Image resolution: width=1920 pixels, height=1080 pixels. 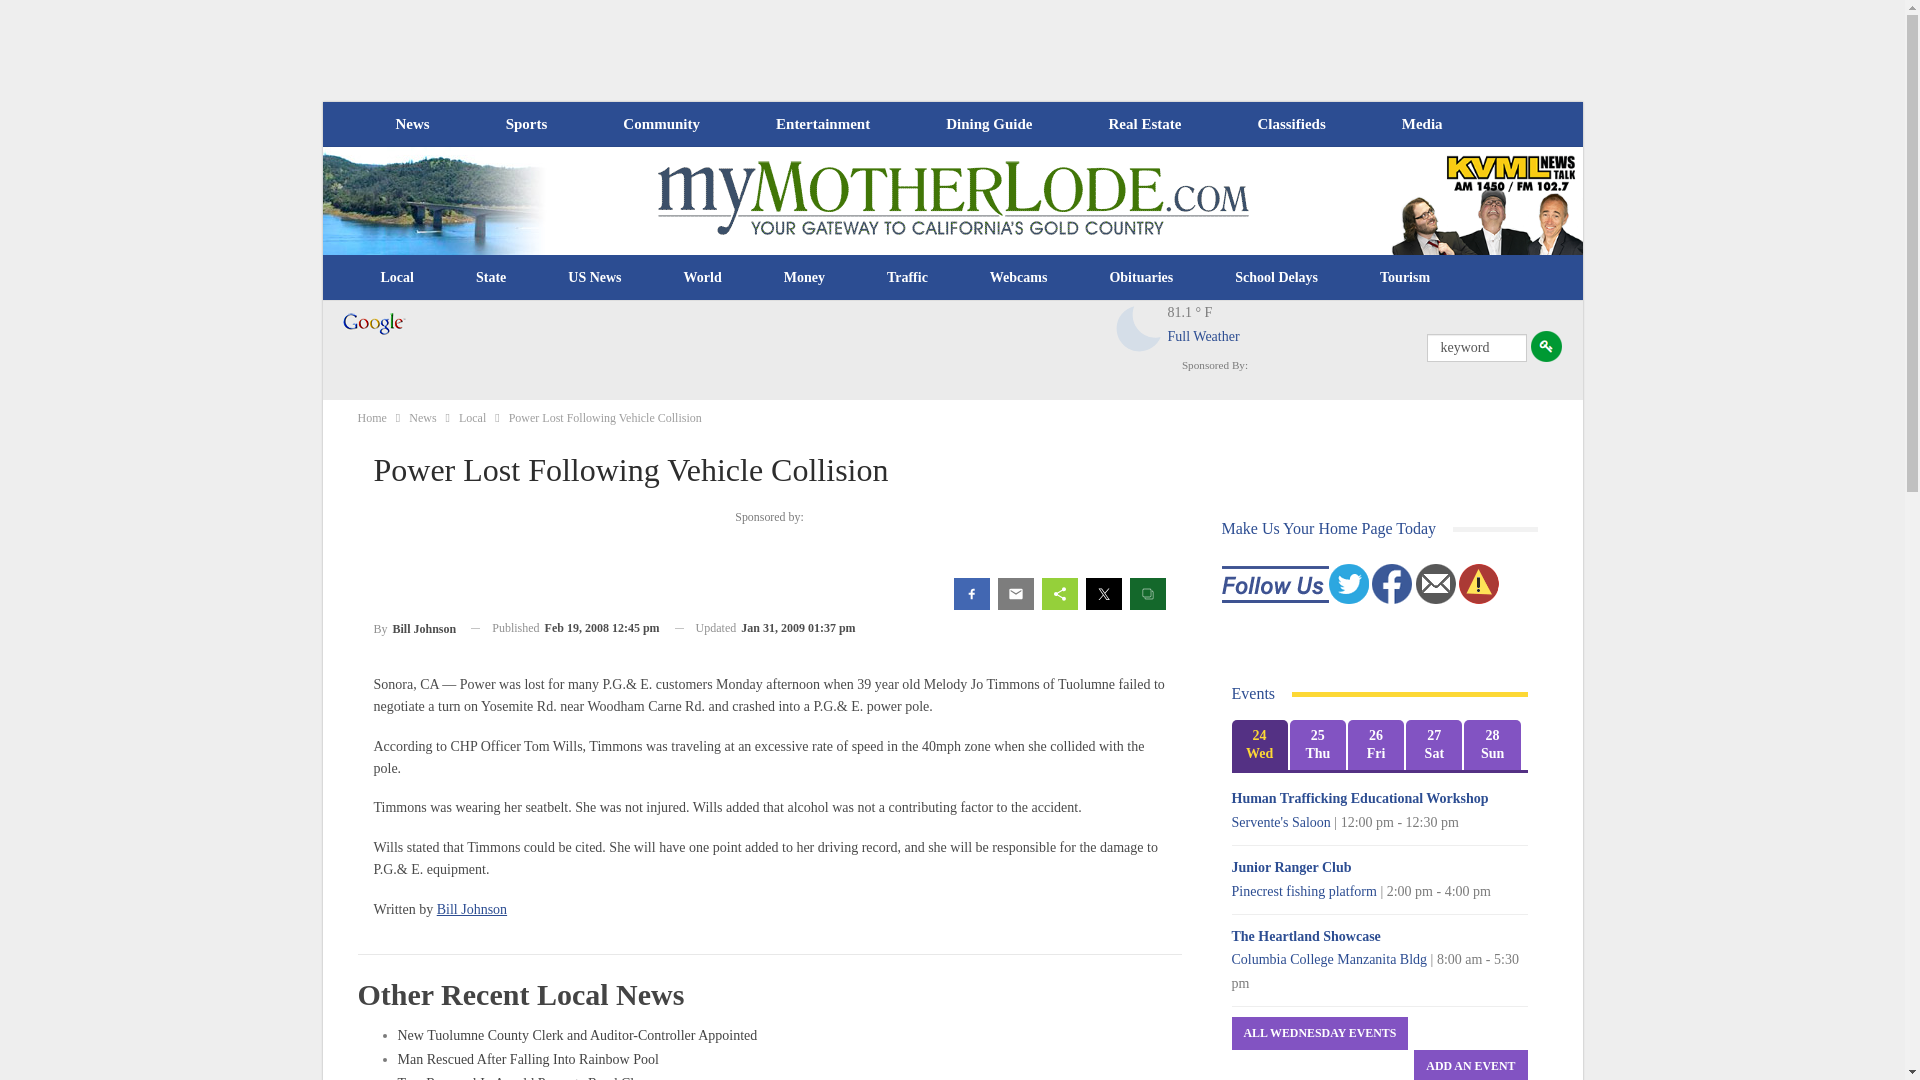 What do you see at coordinates (412, 124) in the screenshot?
I see `News` at bounding box center [412, 124].